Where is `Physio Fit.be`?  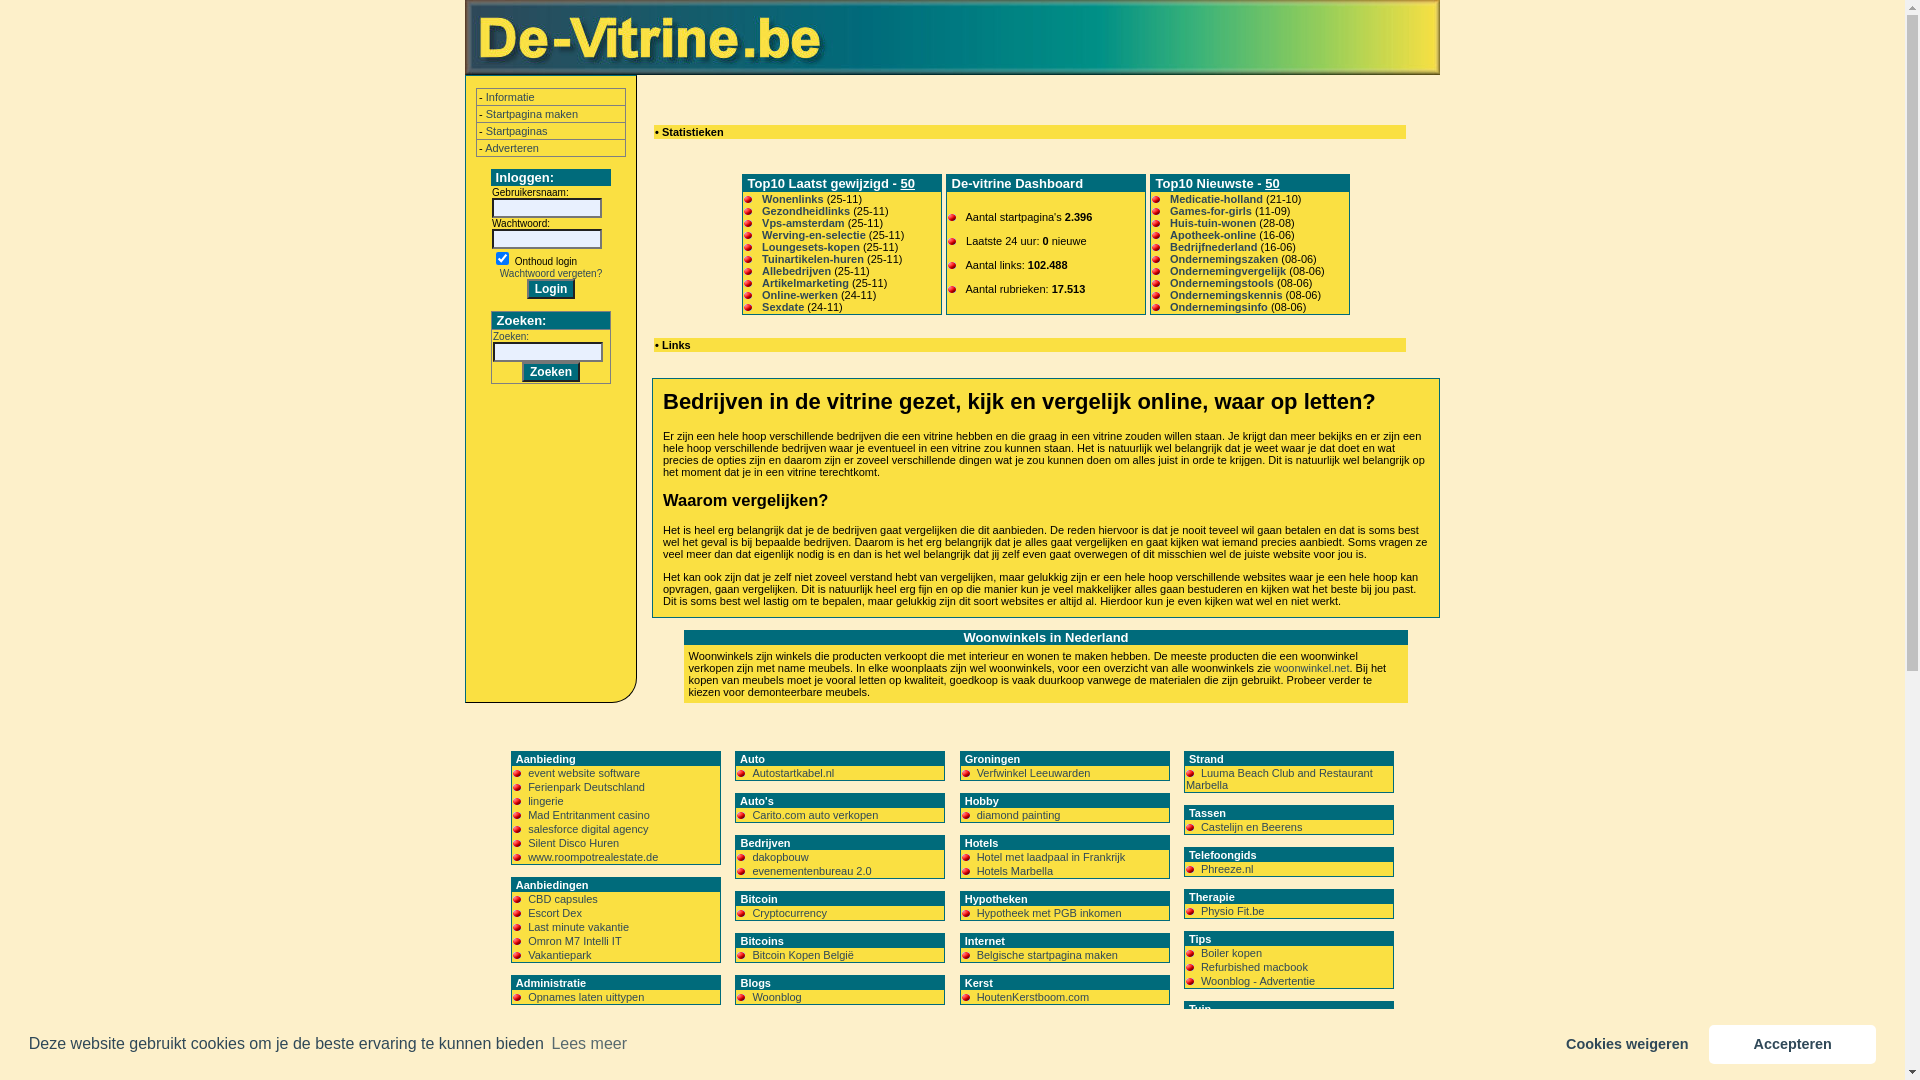
Physio Fit.be is located at coordinates (1233, 910).